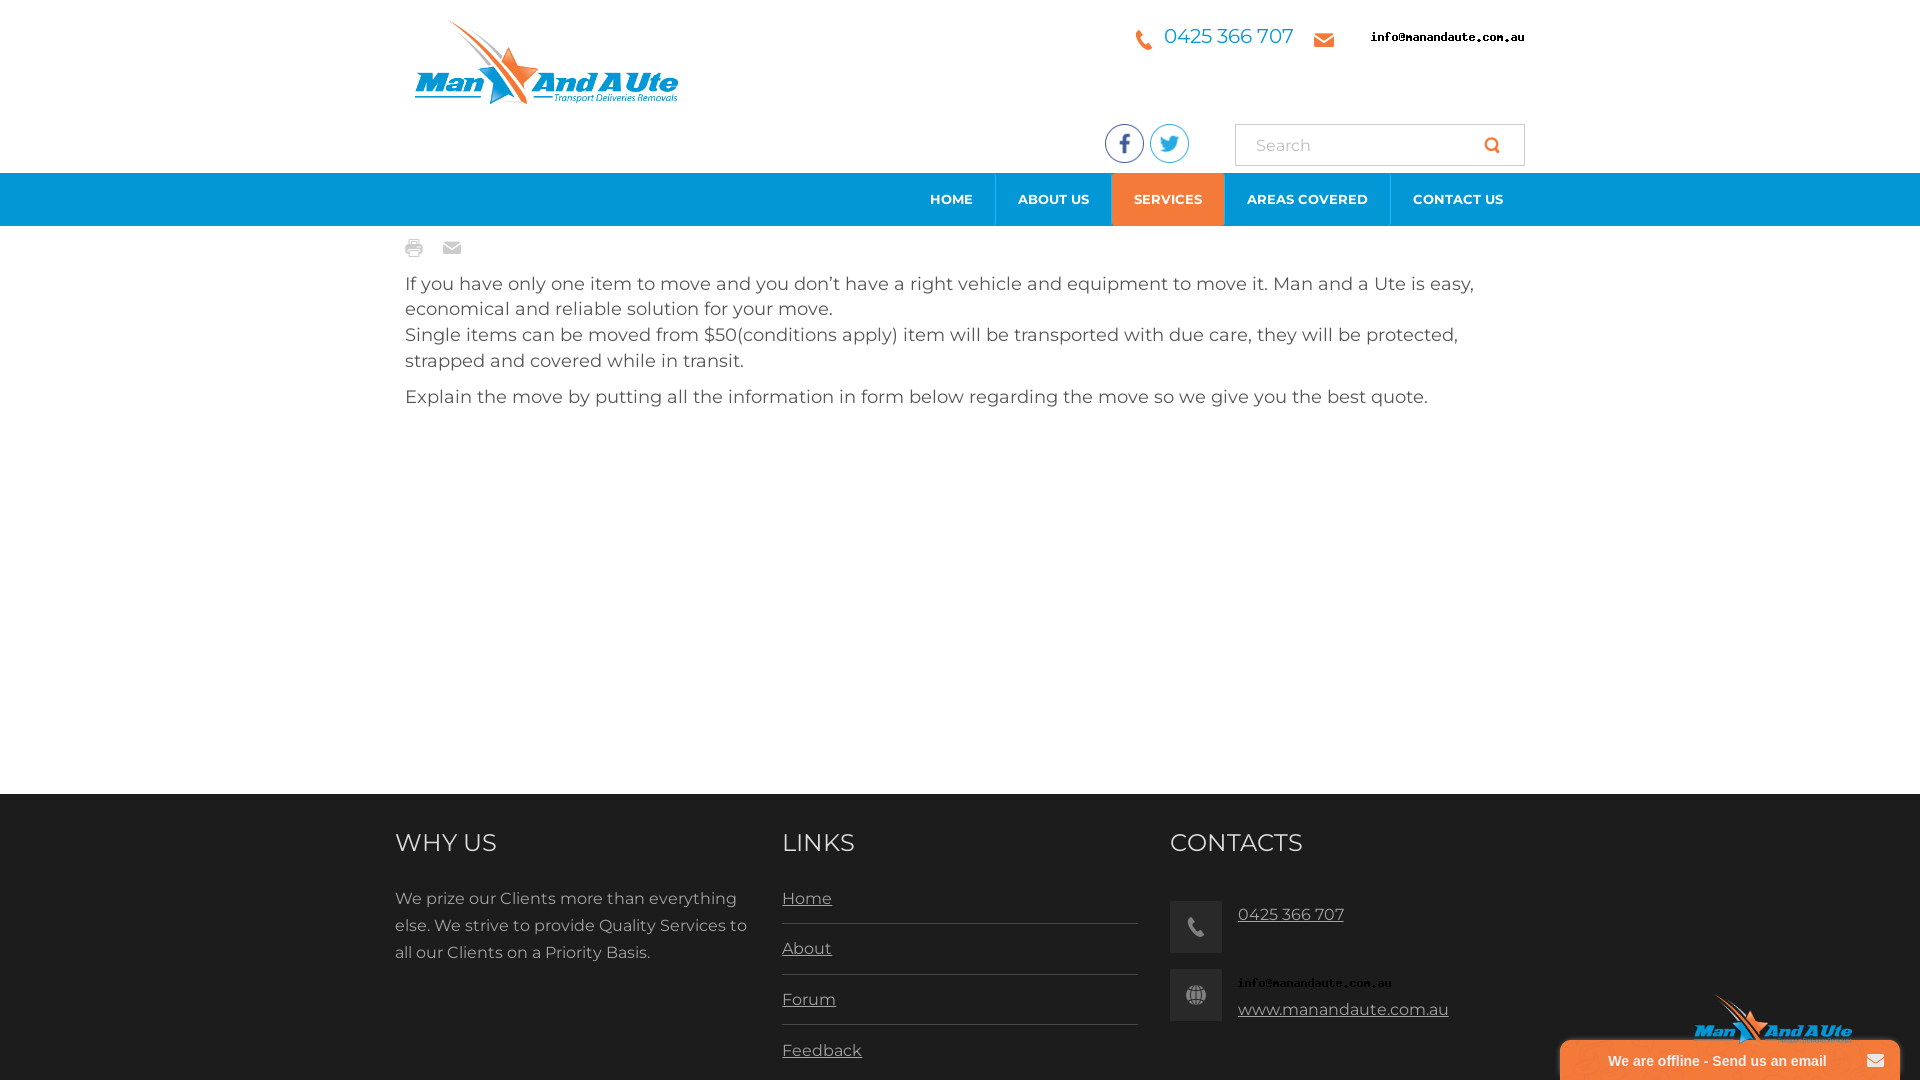  I want to click on Print article < Single Item >, so click(419, 248).